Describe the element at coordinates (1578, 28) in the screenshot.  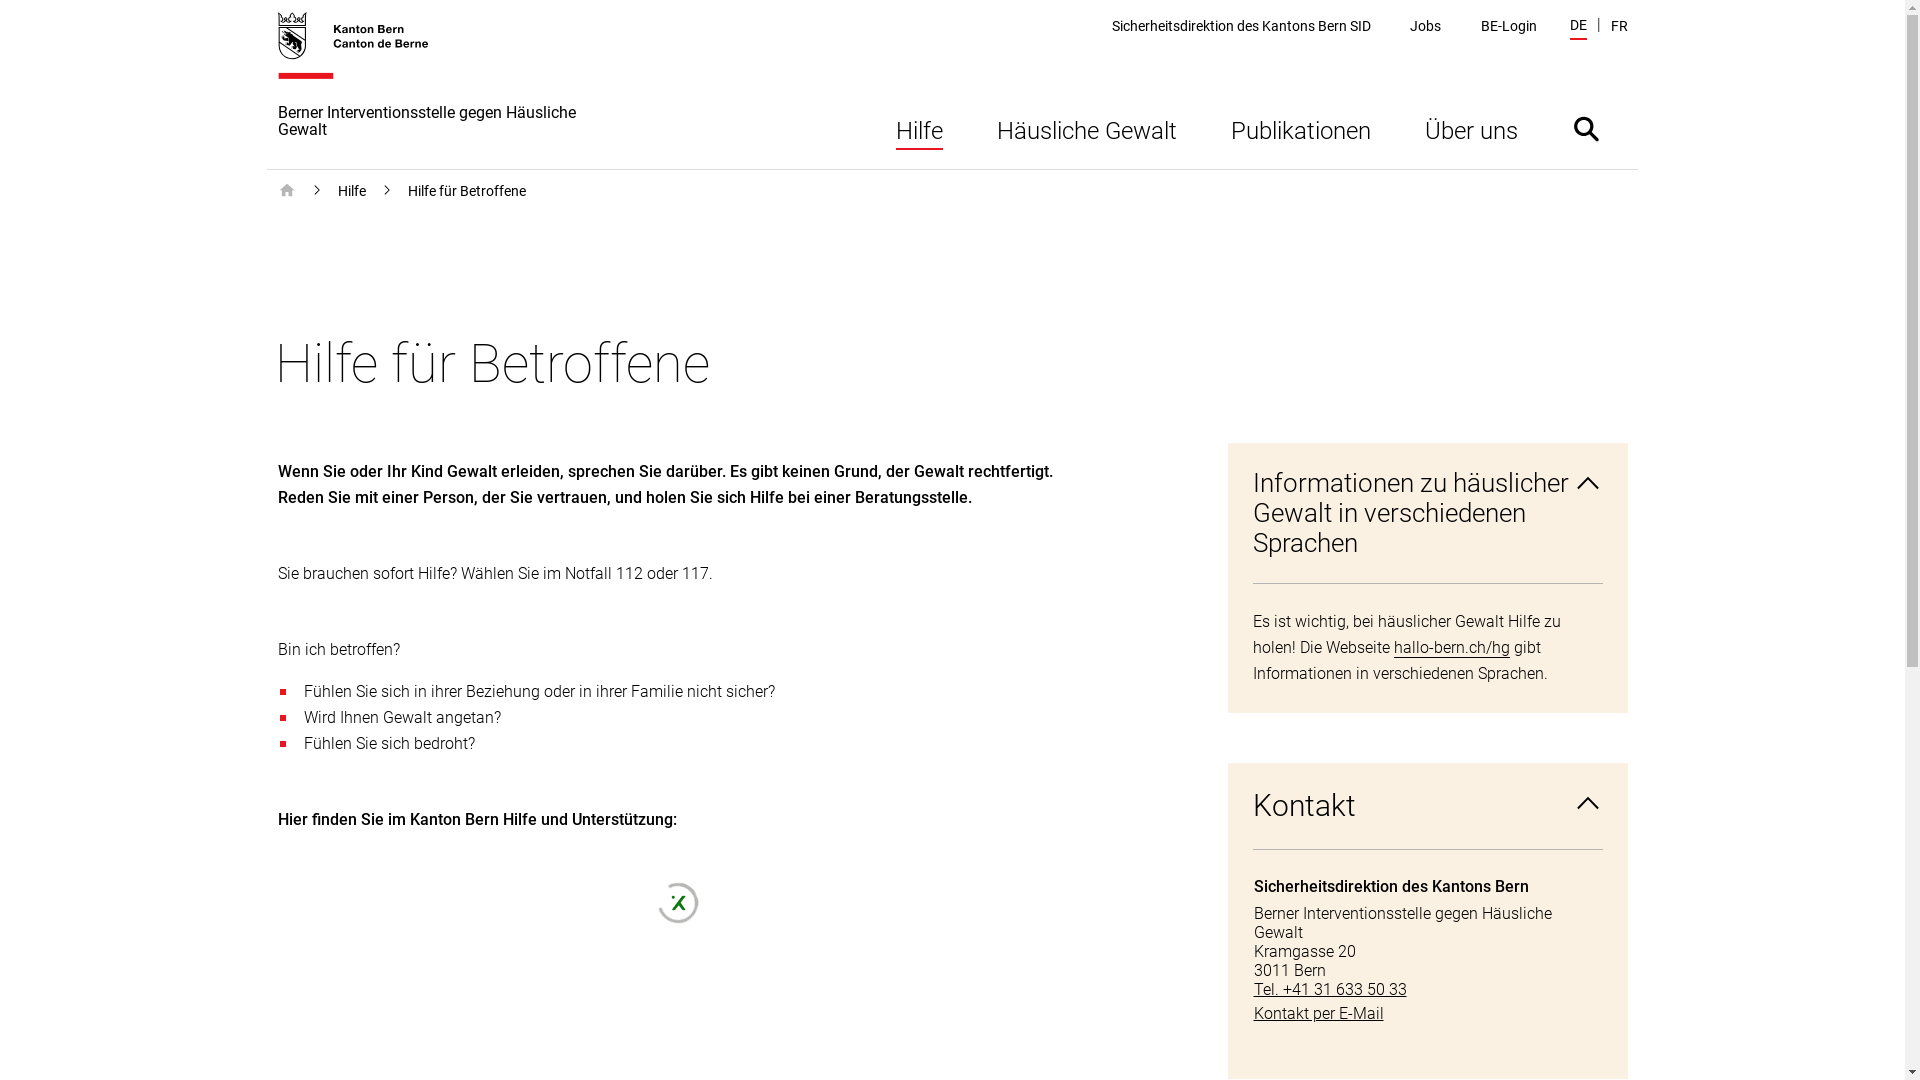
I see `DE` at that location.